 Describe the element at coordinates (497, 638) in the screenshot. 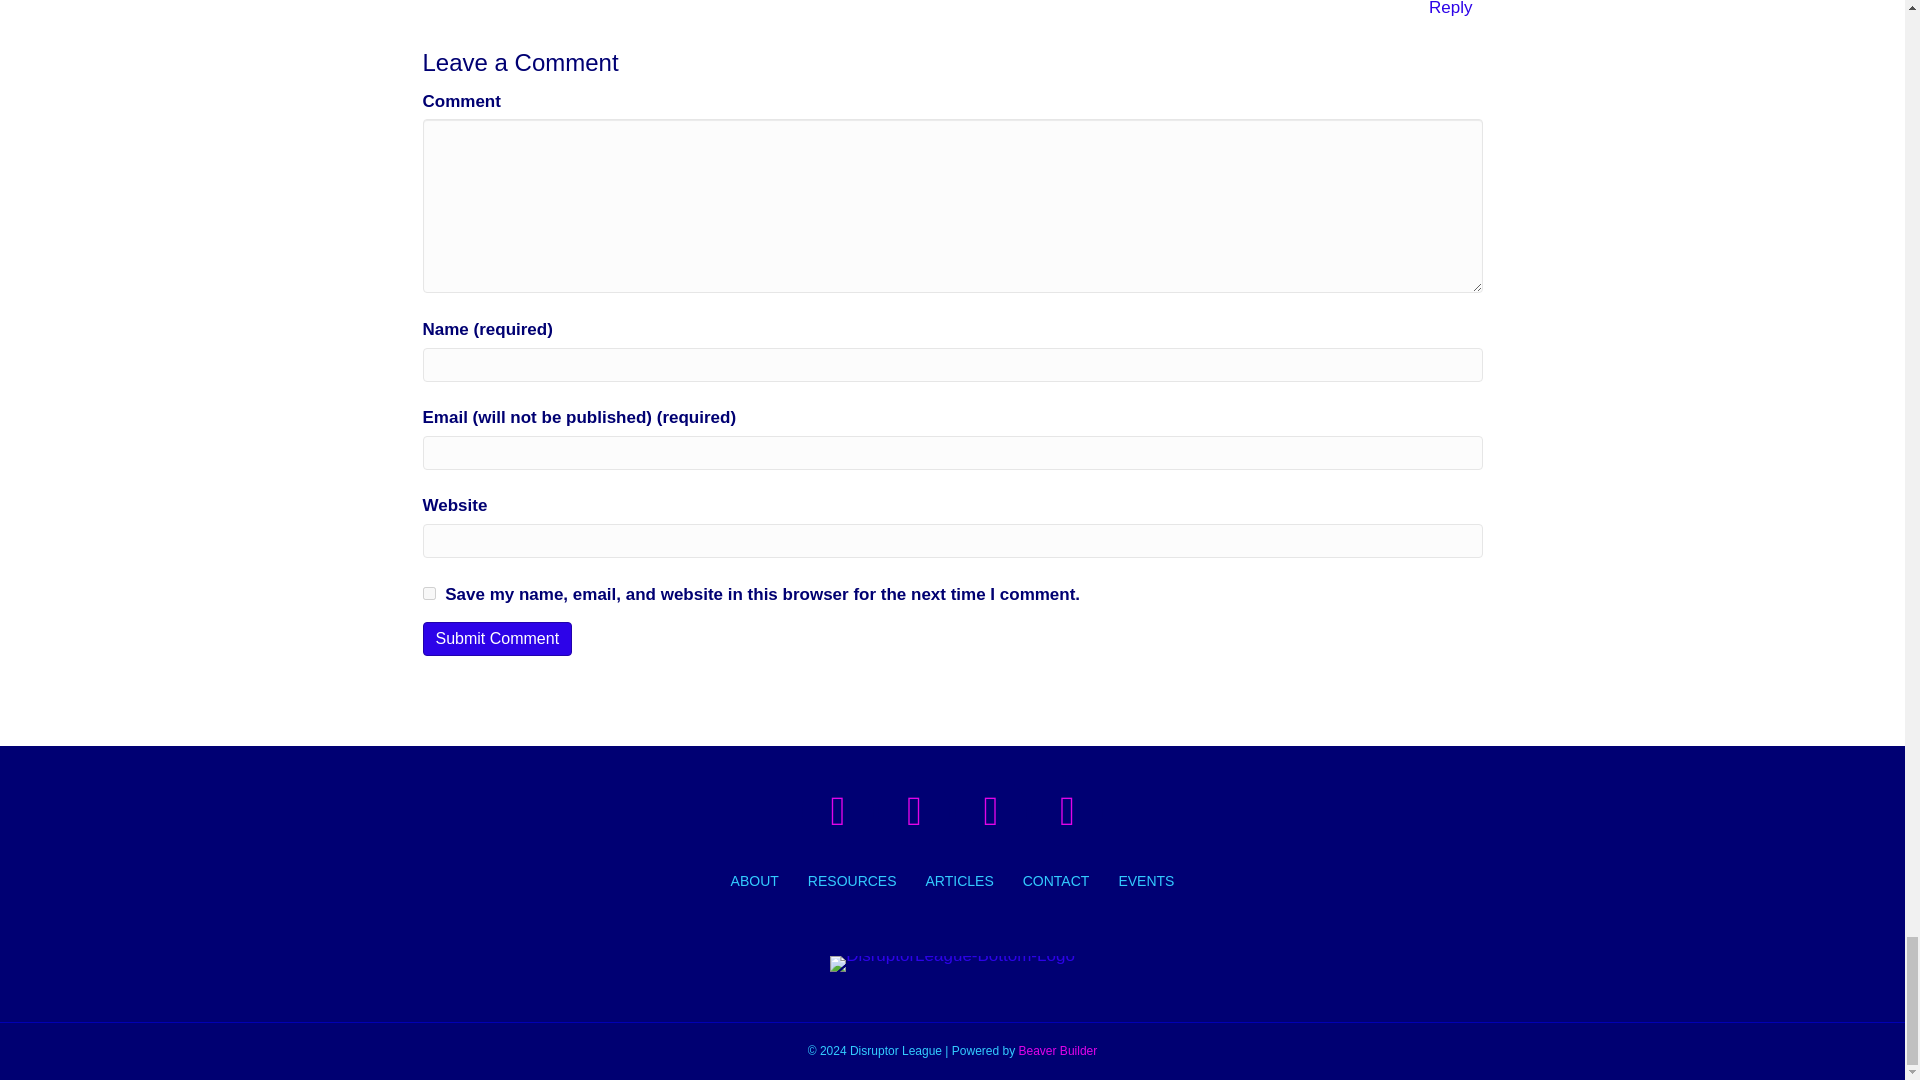

I see `Submit Comment` at that location.